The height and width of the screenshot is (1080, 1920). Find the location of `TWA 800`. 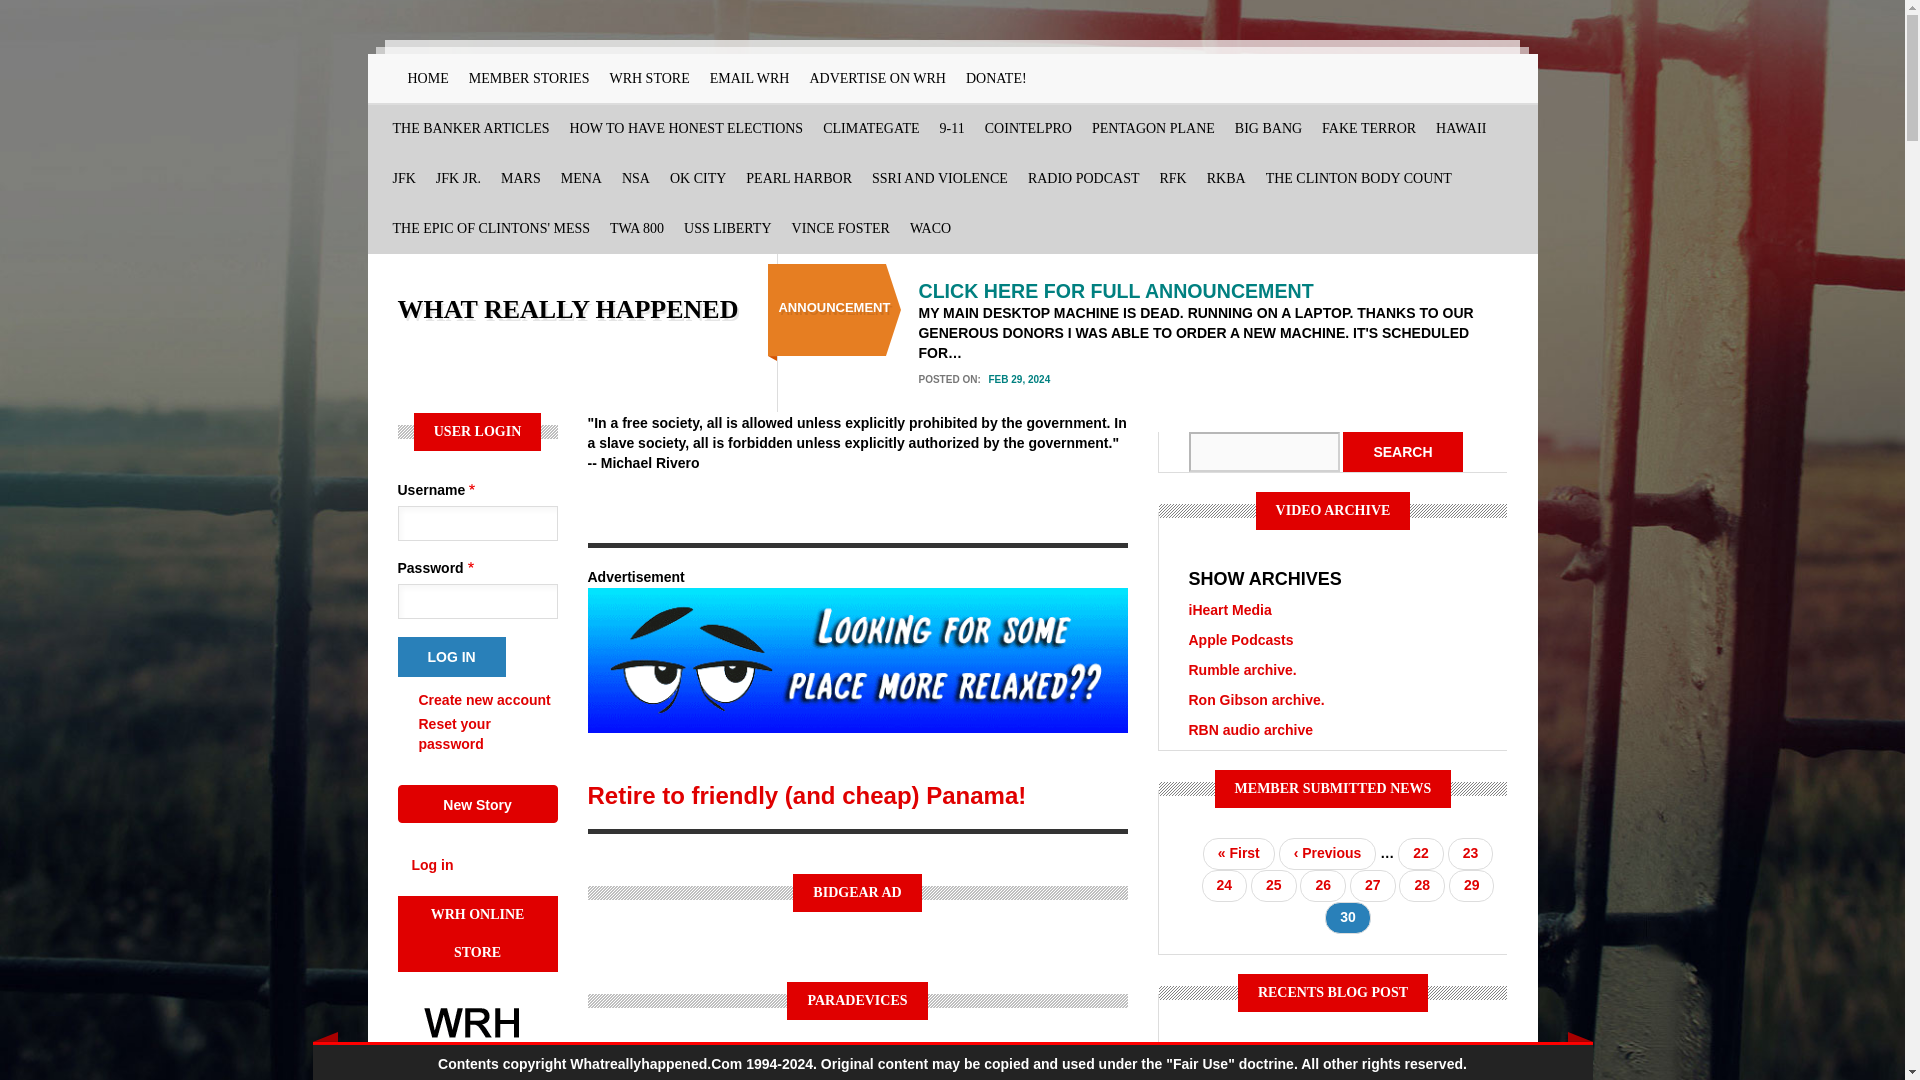

TWA 800 is located at coordinates (636, 228).